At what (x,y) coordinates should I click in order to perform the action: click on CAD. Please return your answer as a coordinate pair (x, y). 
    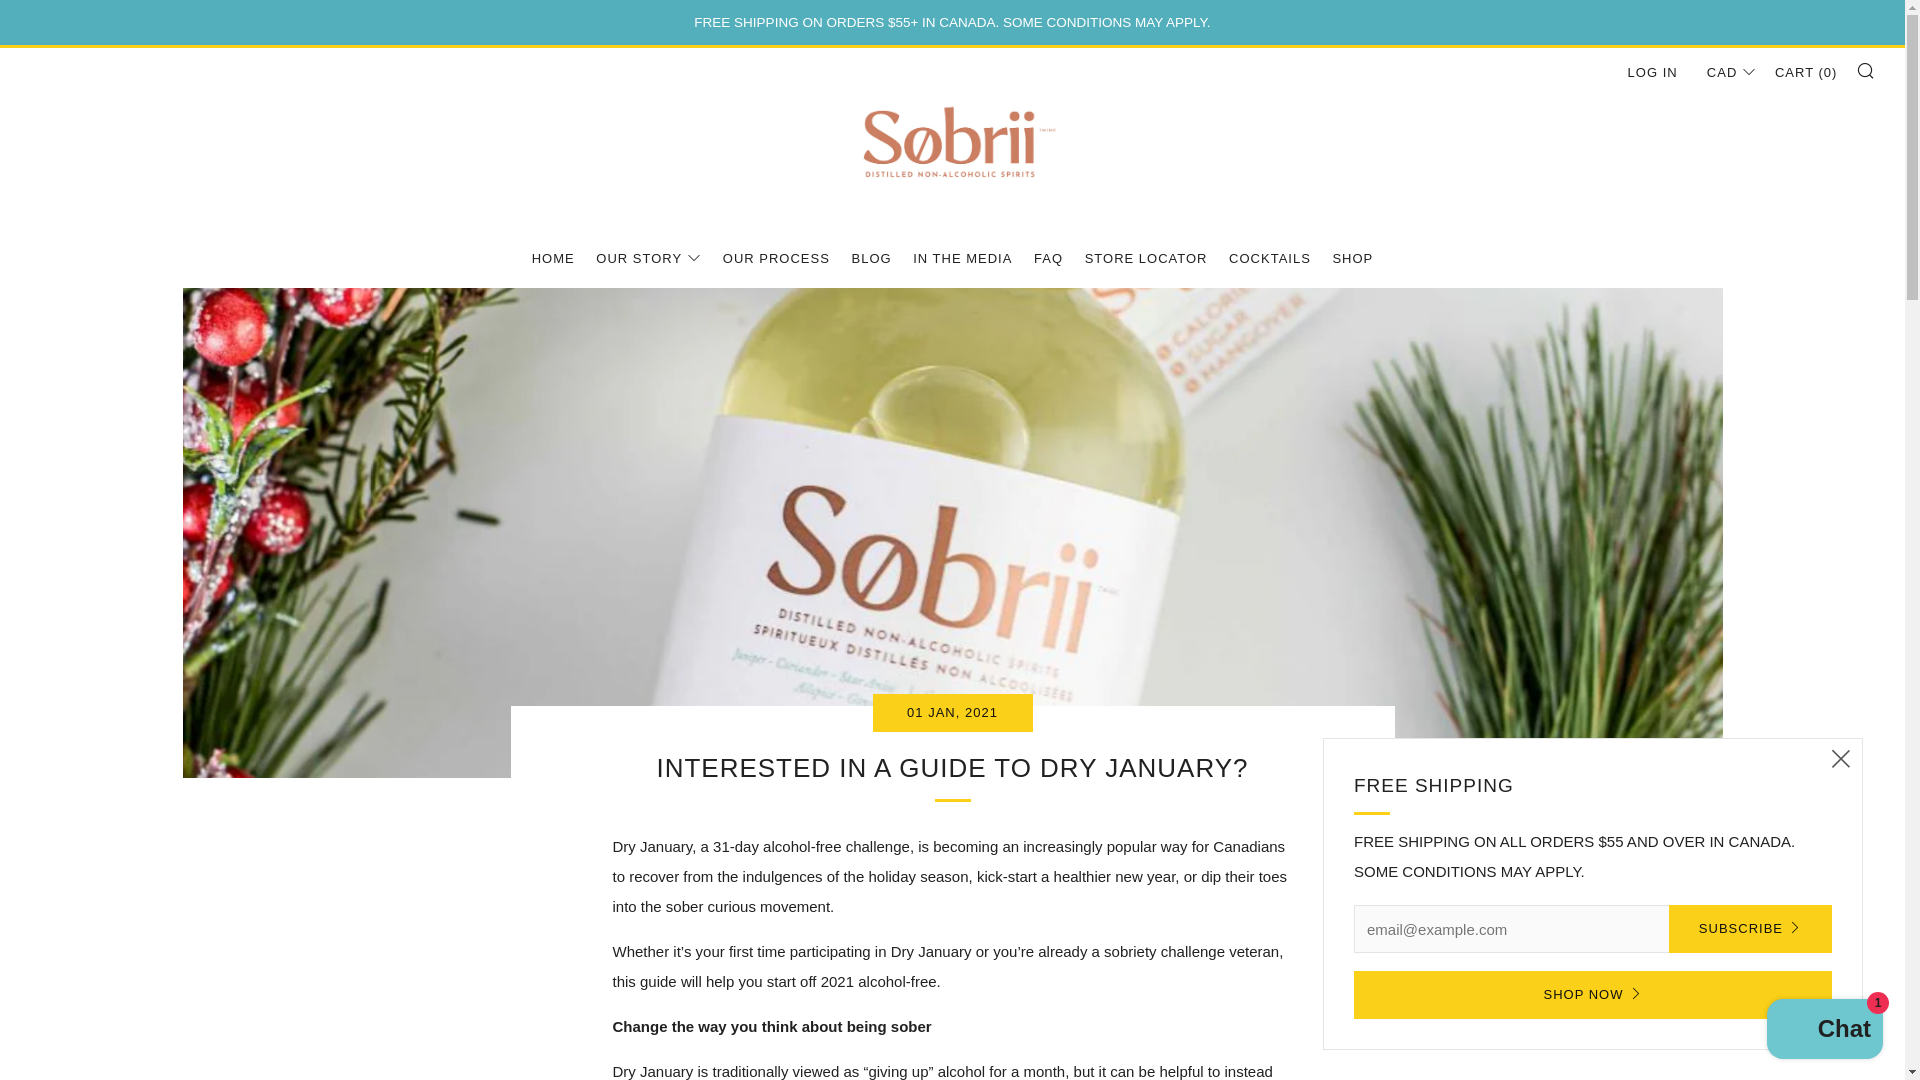
    Looking at the image, I should click on (1726, 72).